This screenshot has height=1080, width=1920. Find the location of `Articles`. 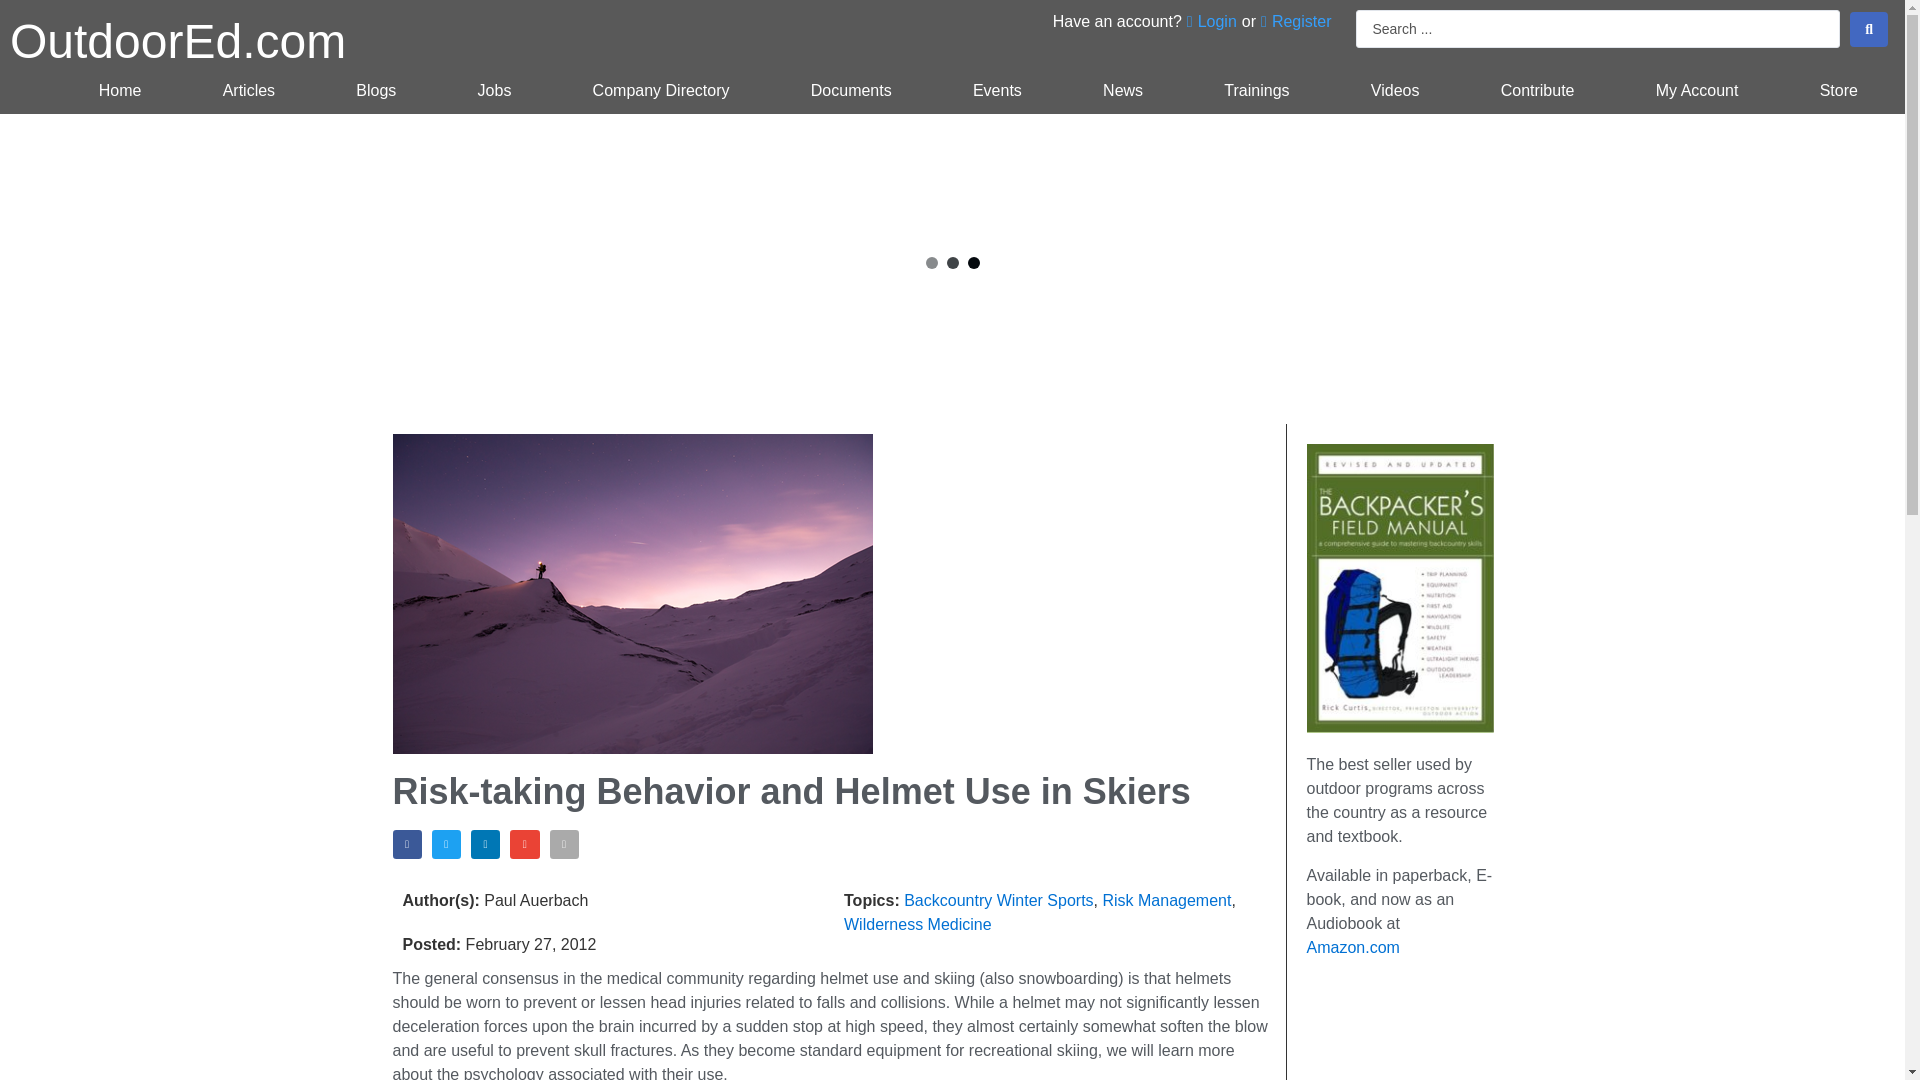

Articles is located at coordinates (249, 91).